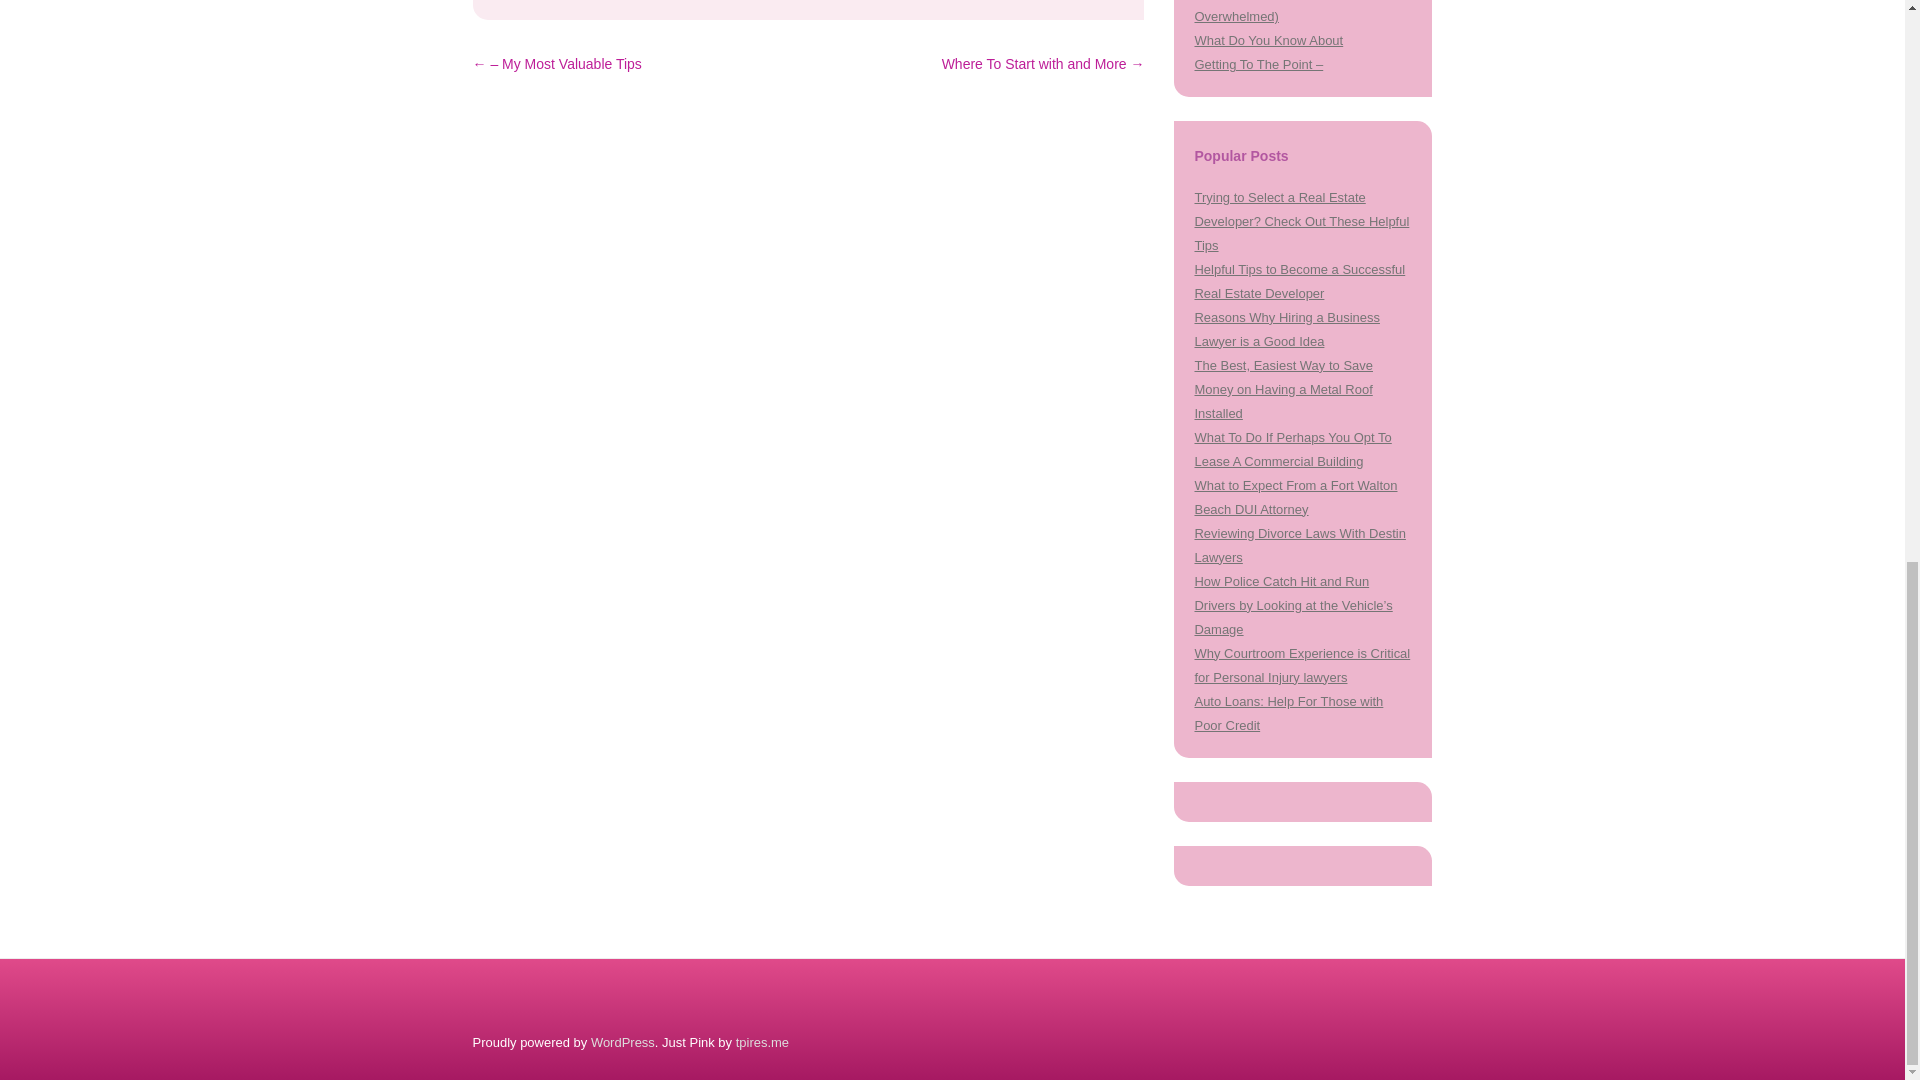 The image size is (1920, 1080). I want to click on Auto Loans: Help For Those with Poor Credit, so click(1288, 714).